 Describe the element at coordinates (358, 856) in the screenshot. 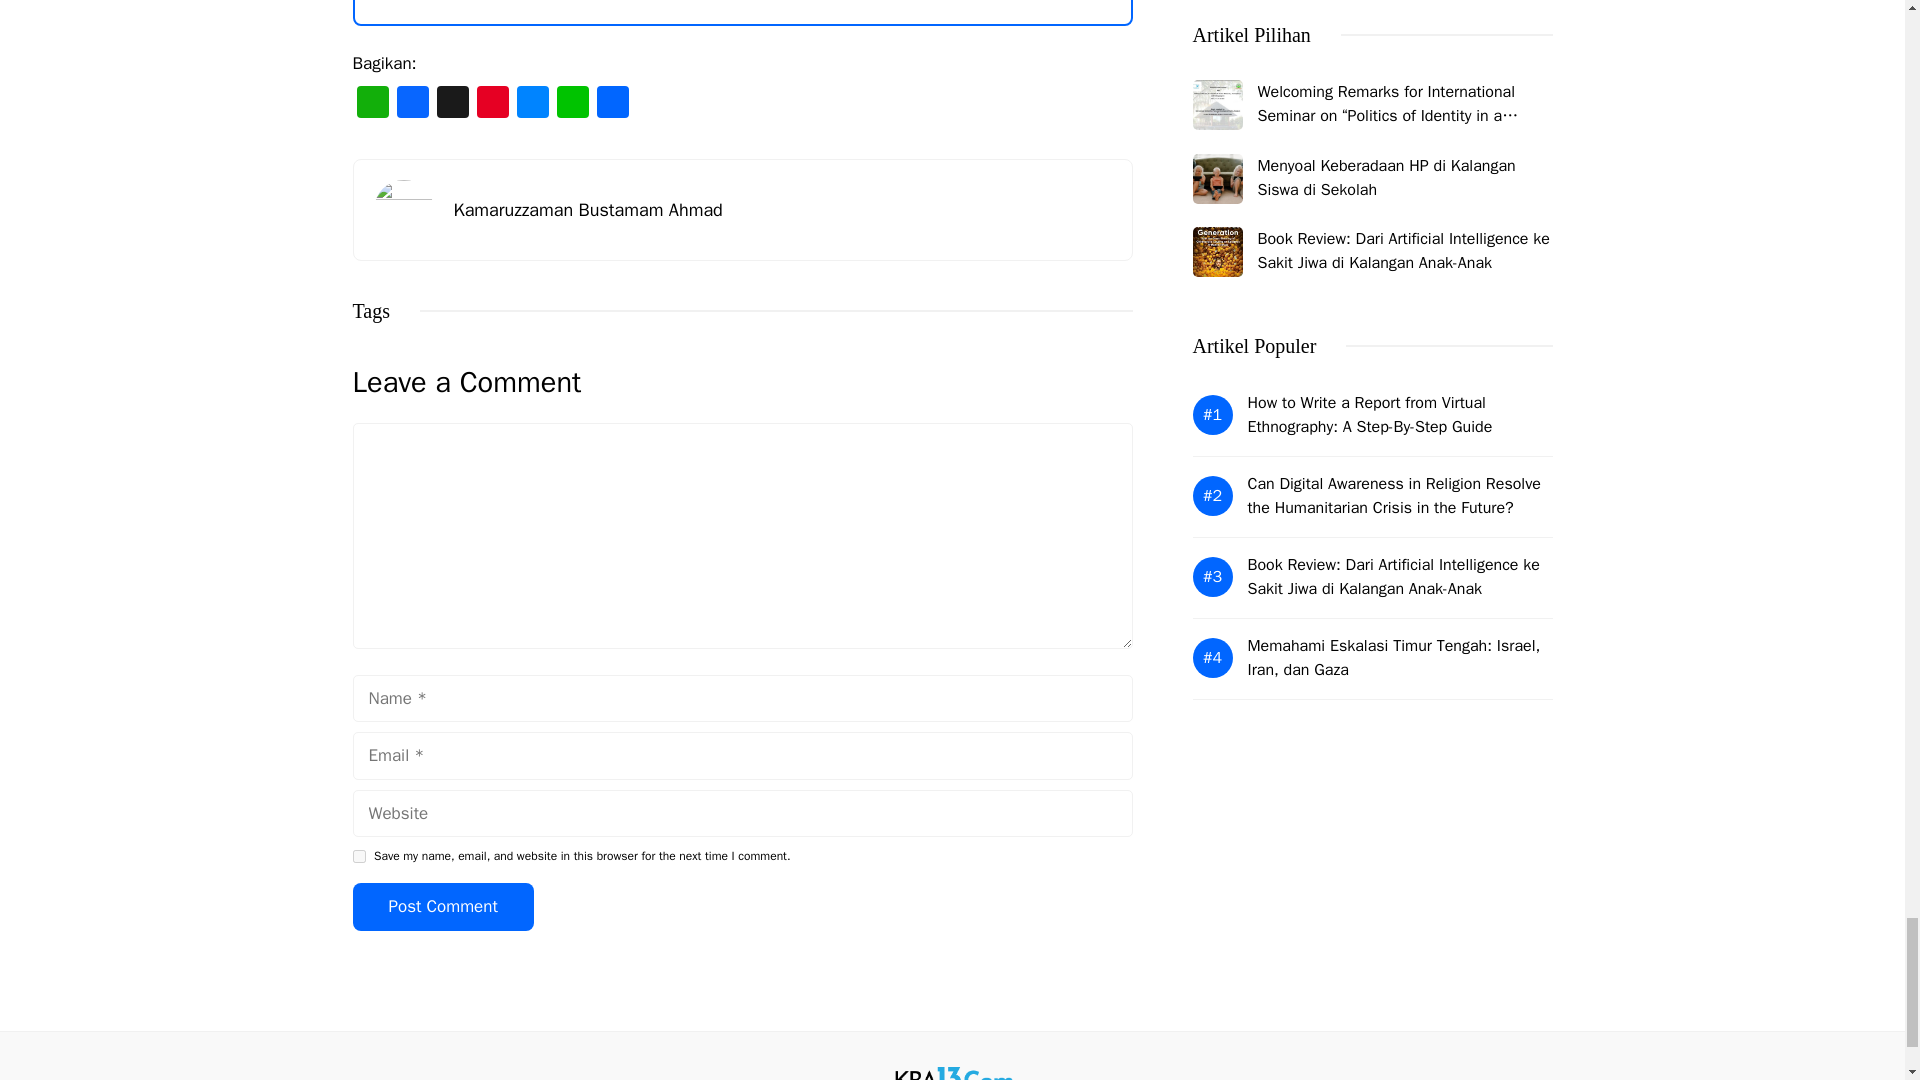

I see `yes` at that location.